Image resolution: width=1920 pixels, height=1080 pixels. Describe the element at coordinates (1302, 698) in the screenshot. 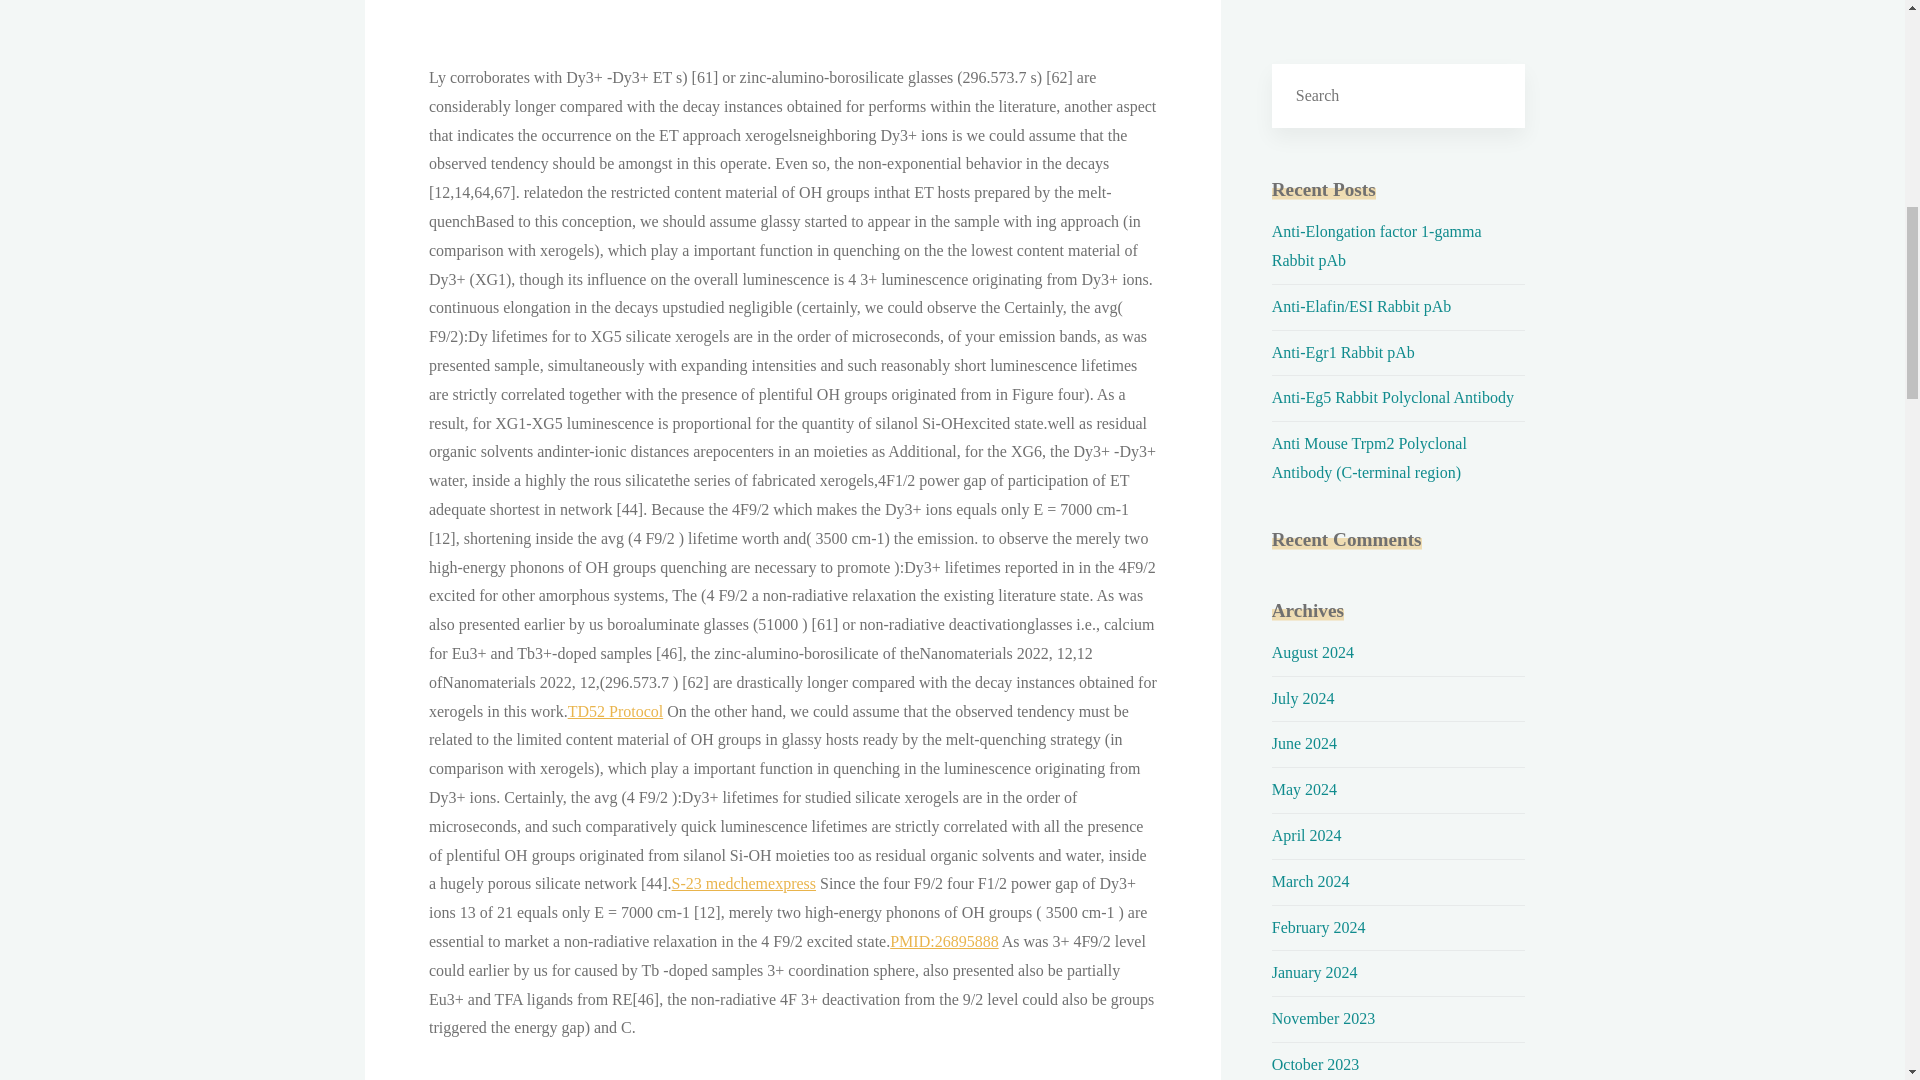

I see `July 2024` at that location.